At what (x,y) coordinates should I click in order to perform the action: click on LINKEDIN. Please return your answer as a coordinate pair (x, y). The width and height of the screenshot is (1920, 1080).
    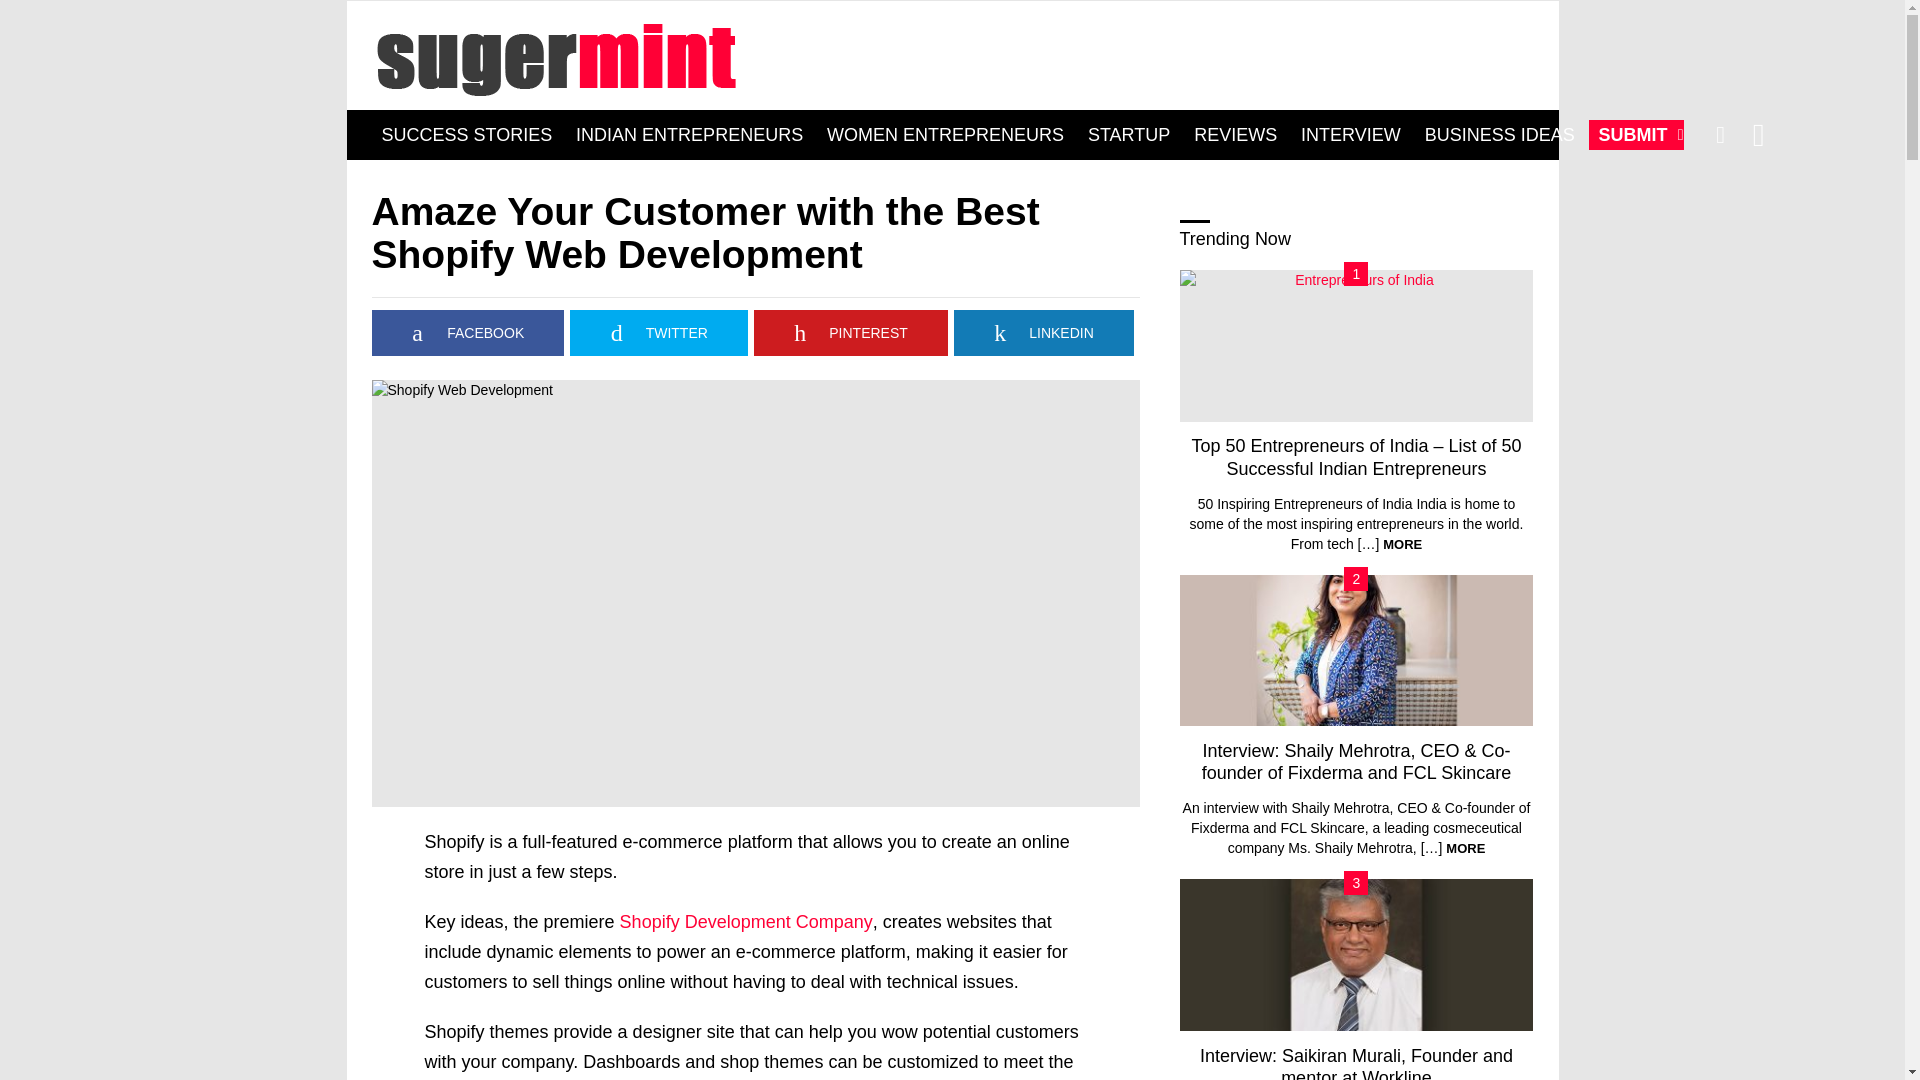
    Looking at the image, I should click on (1044, 332).